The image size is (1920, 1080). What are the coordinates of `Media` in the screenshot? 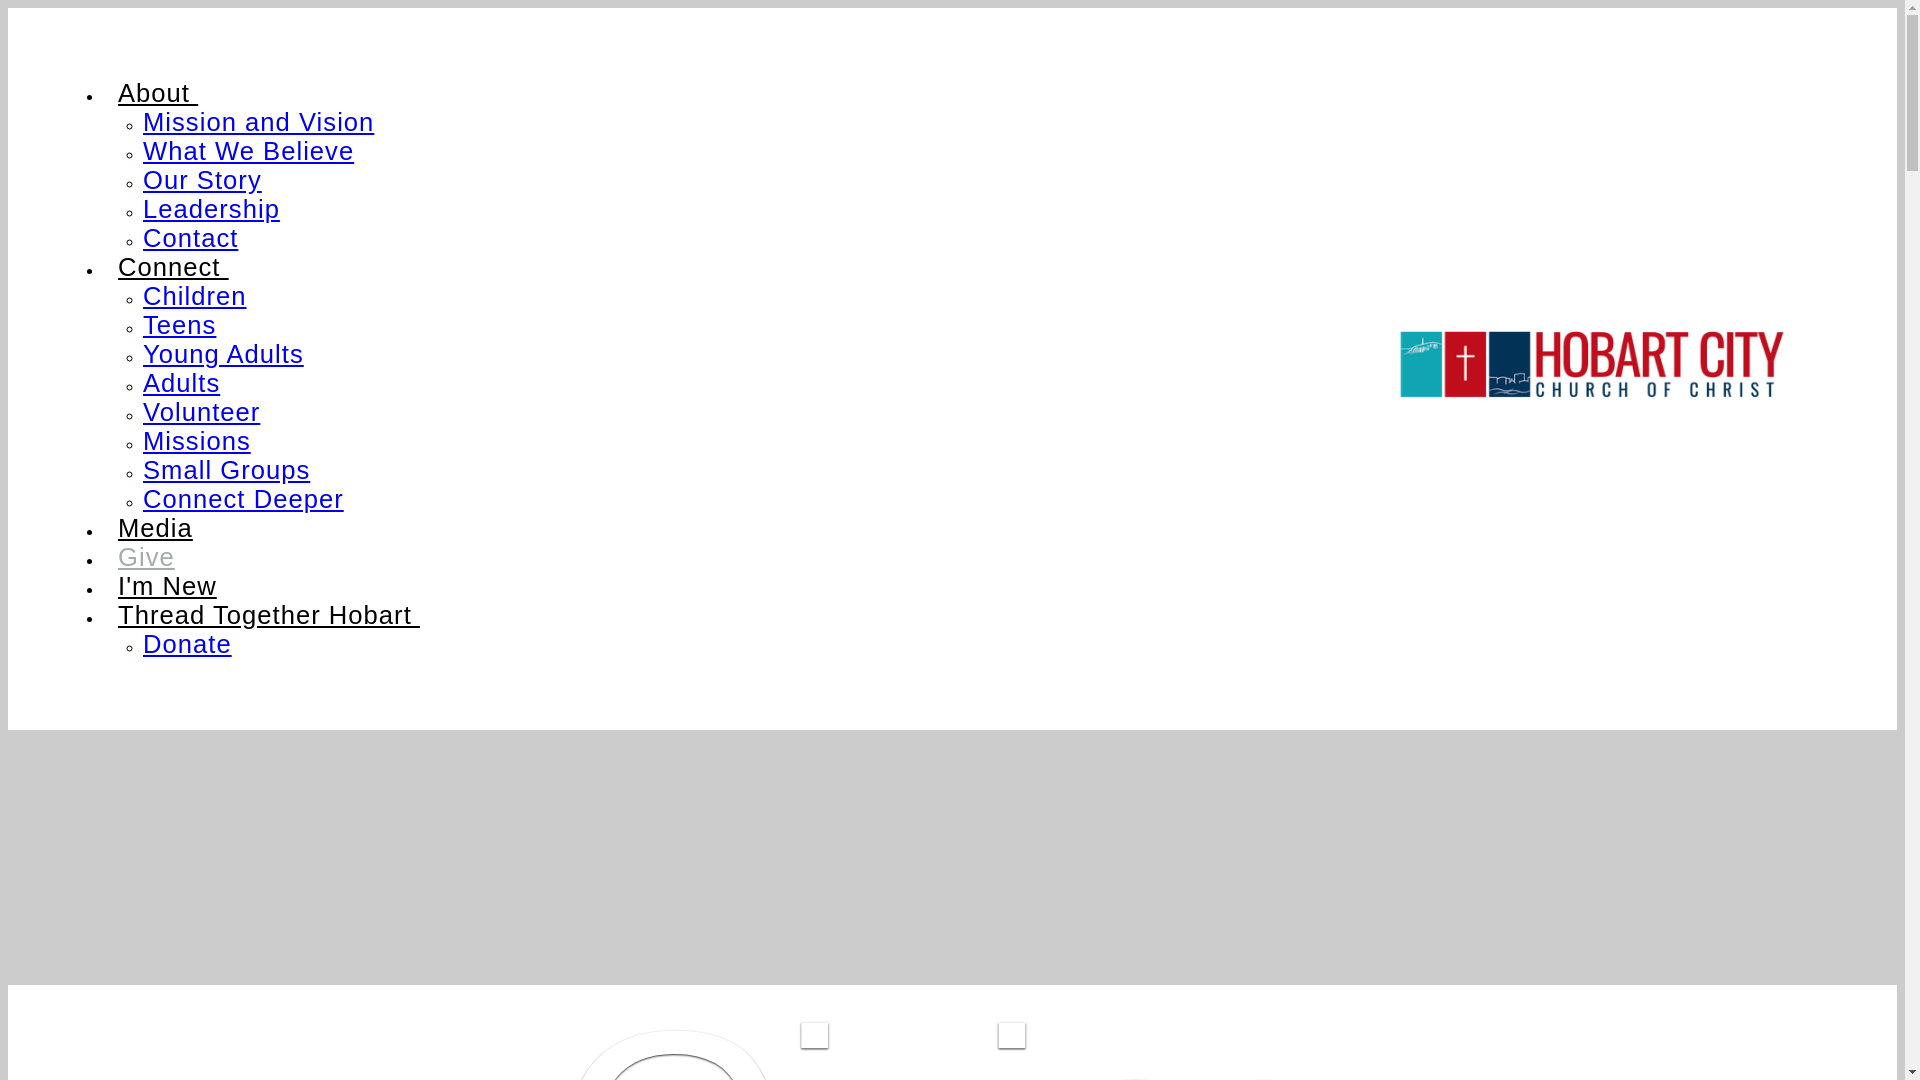 It's located at (156, 528).